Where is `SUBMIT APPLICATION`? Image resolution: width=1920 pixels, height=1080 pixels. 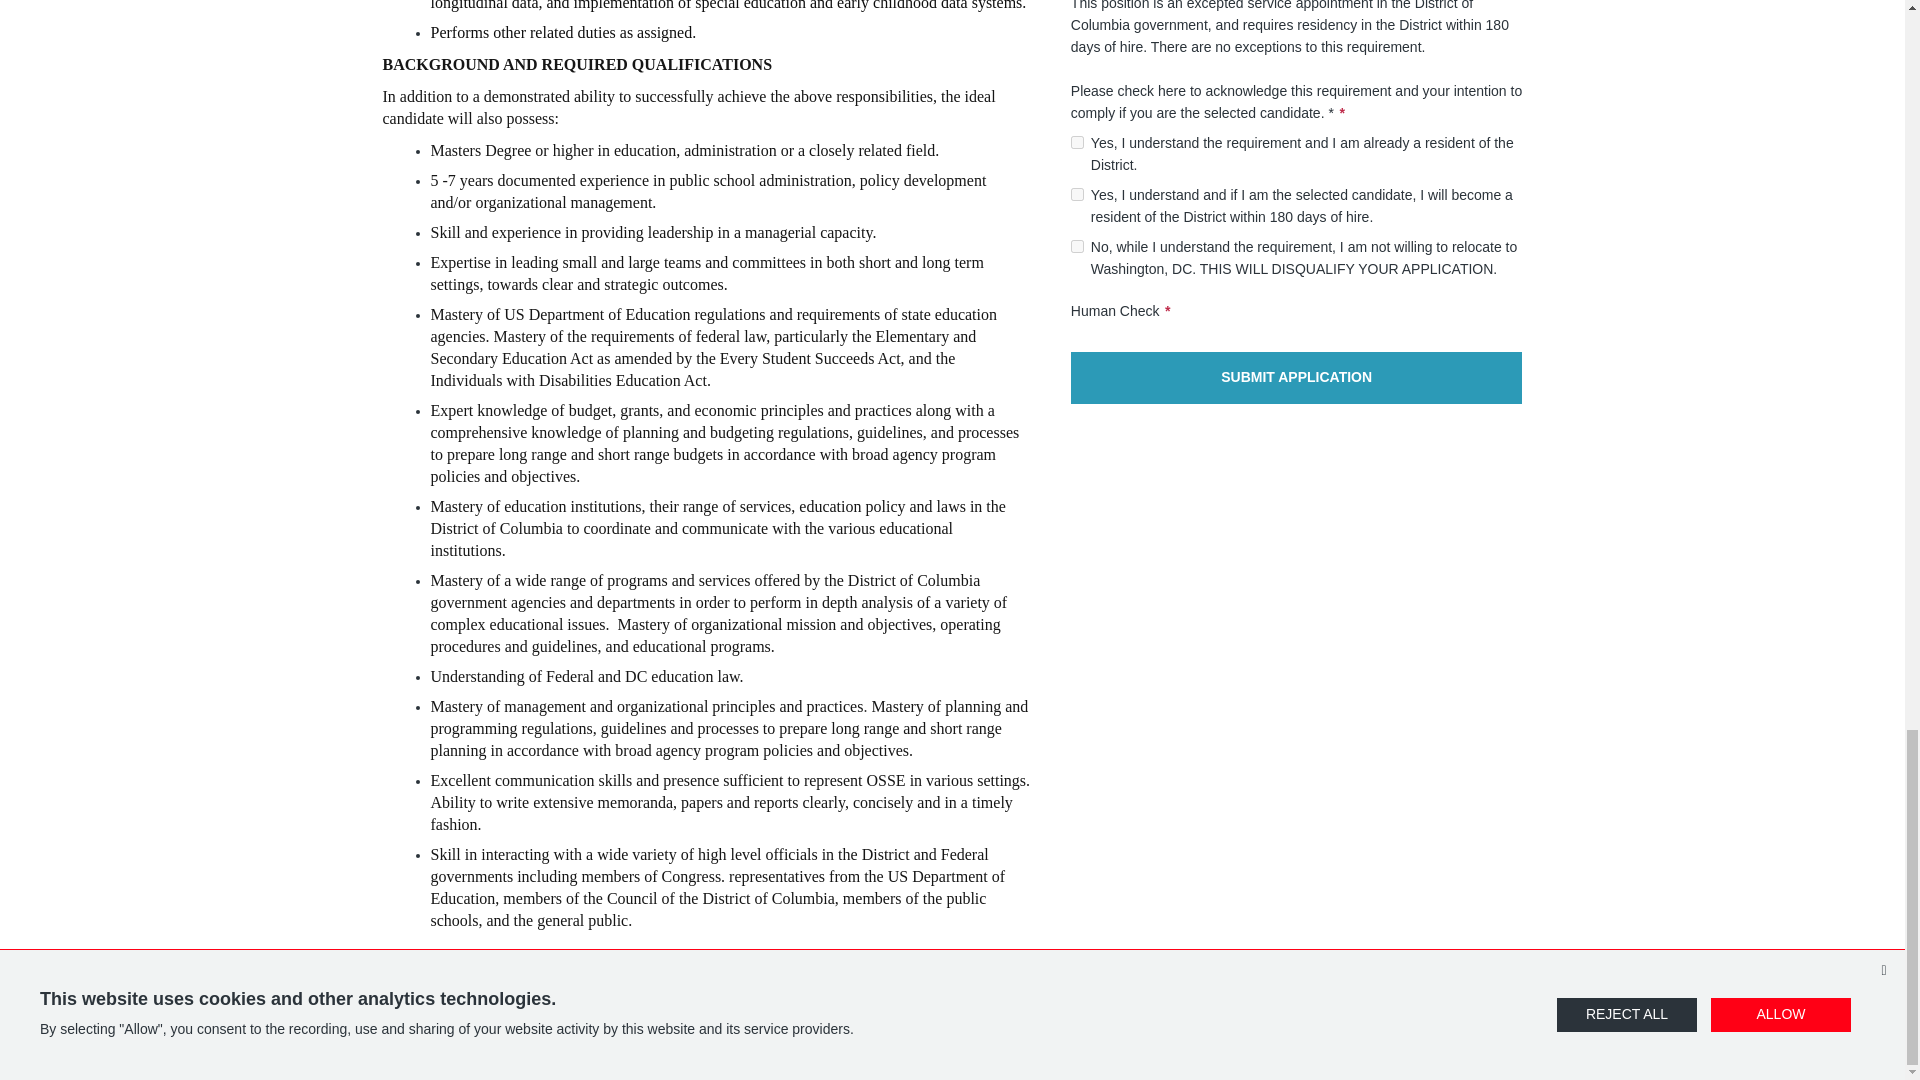
SUBMIT APPLICATION is located at coordinates (1296, 378).